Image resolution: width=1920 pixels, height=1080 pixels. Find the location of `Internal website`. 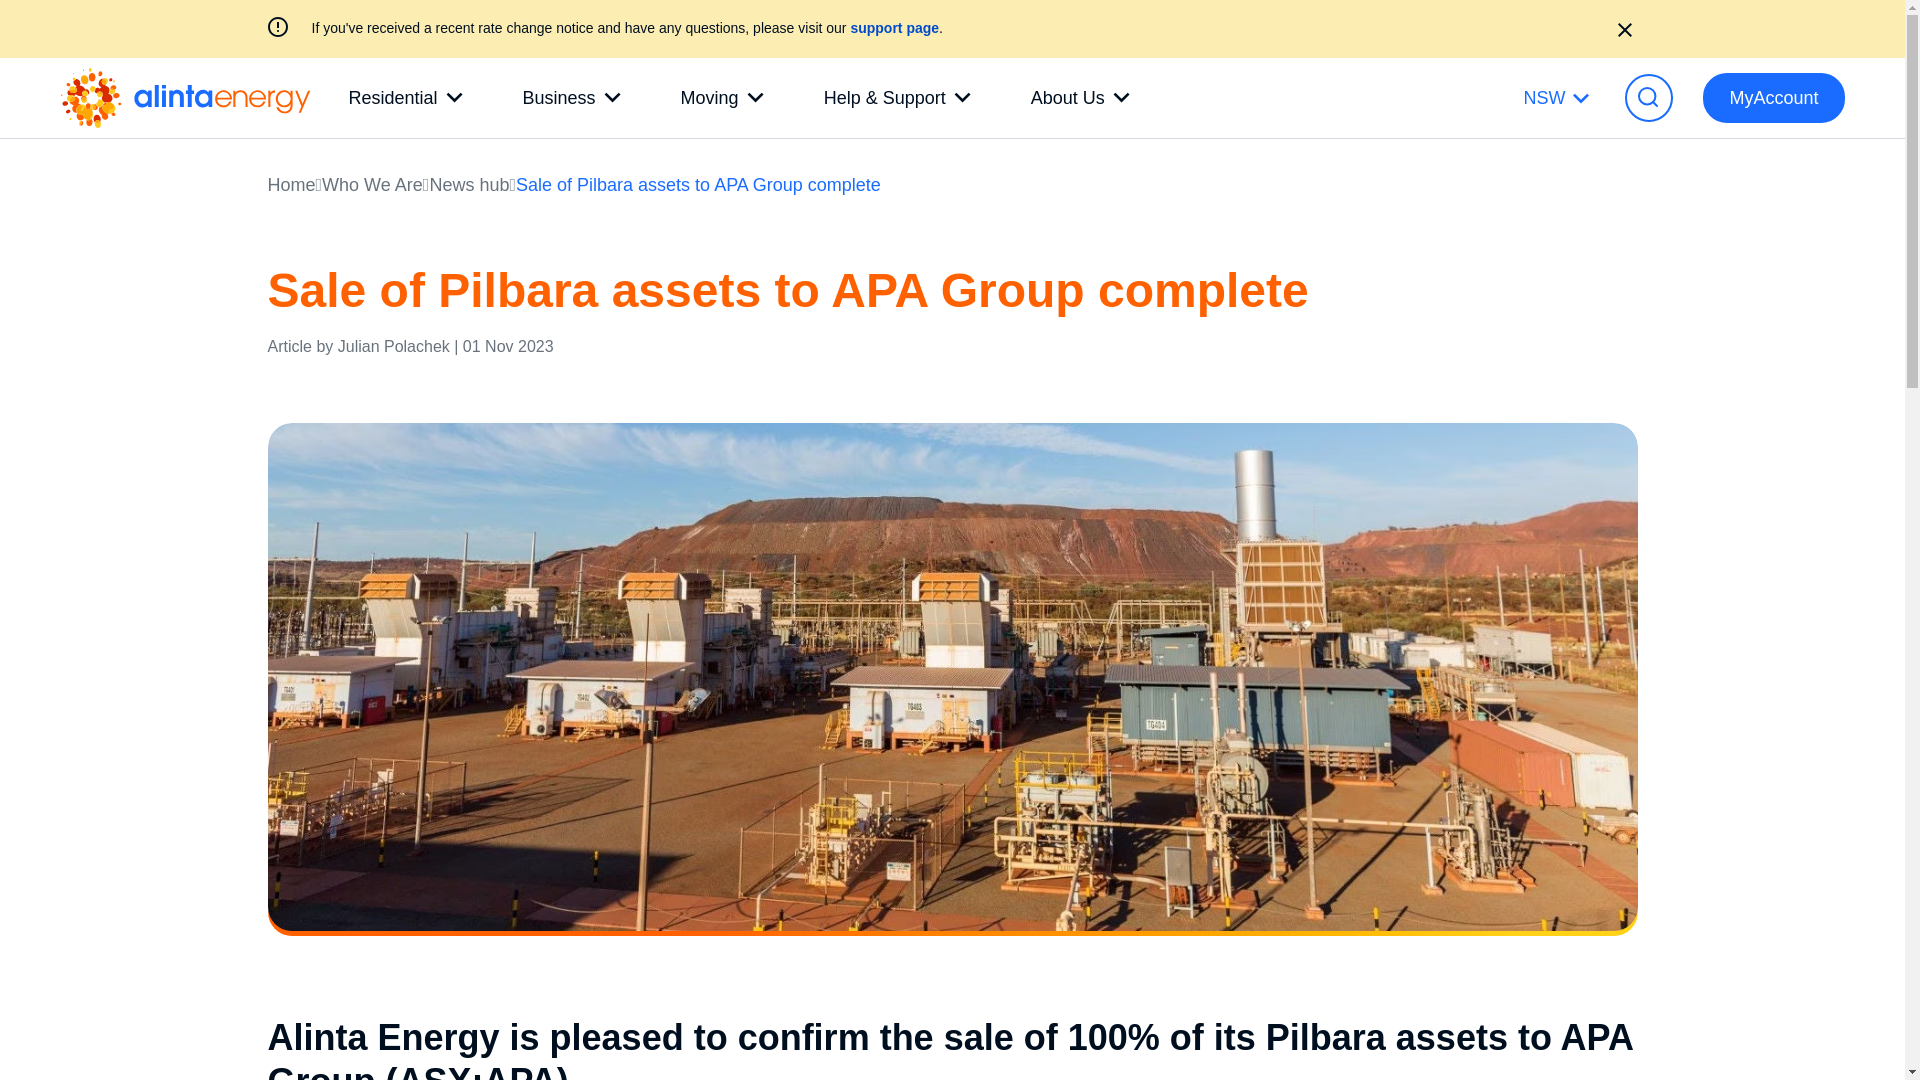

Internal website is located at coordinates (894, 28).